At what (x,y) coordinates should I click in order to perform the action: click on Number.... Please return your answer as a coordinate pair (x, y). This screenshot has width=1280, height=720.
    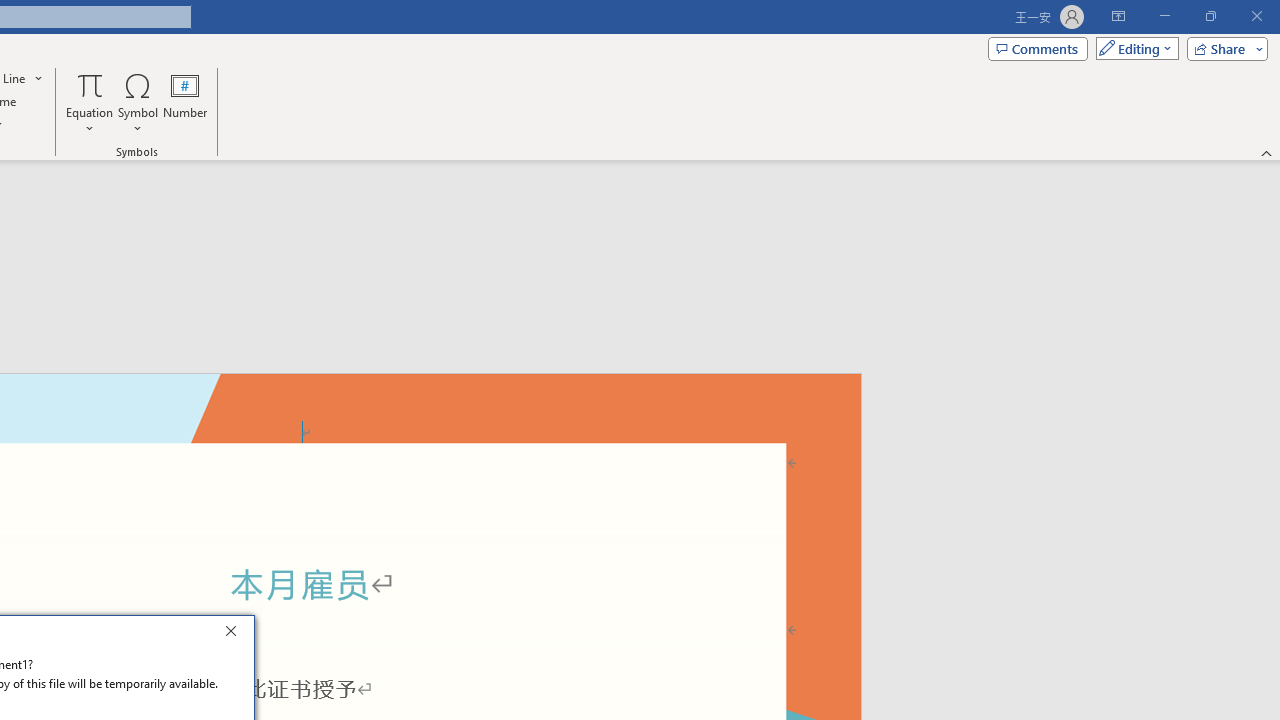
    Looking at the image, I should click on (185, 102).